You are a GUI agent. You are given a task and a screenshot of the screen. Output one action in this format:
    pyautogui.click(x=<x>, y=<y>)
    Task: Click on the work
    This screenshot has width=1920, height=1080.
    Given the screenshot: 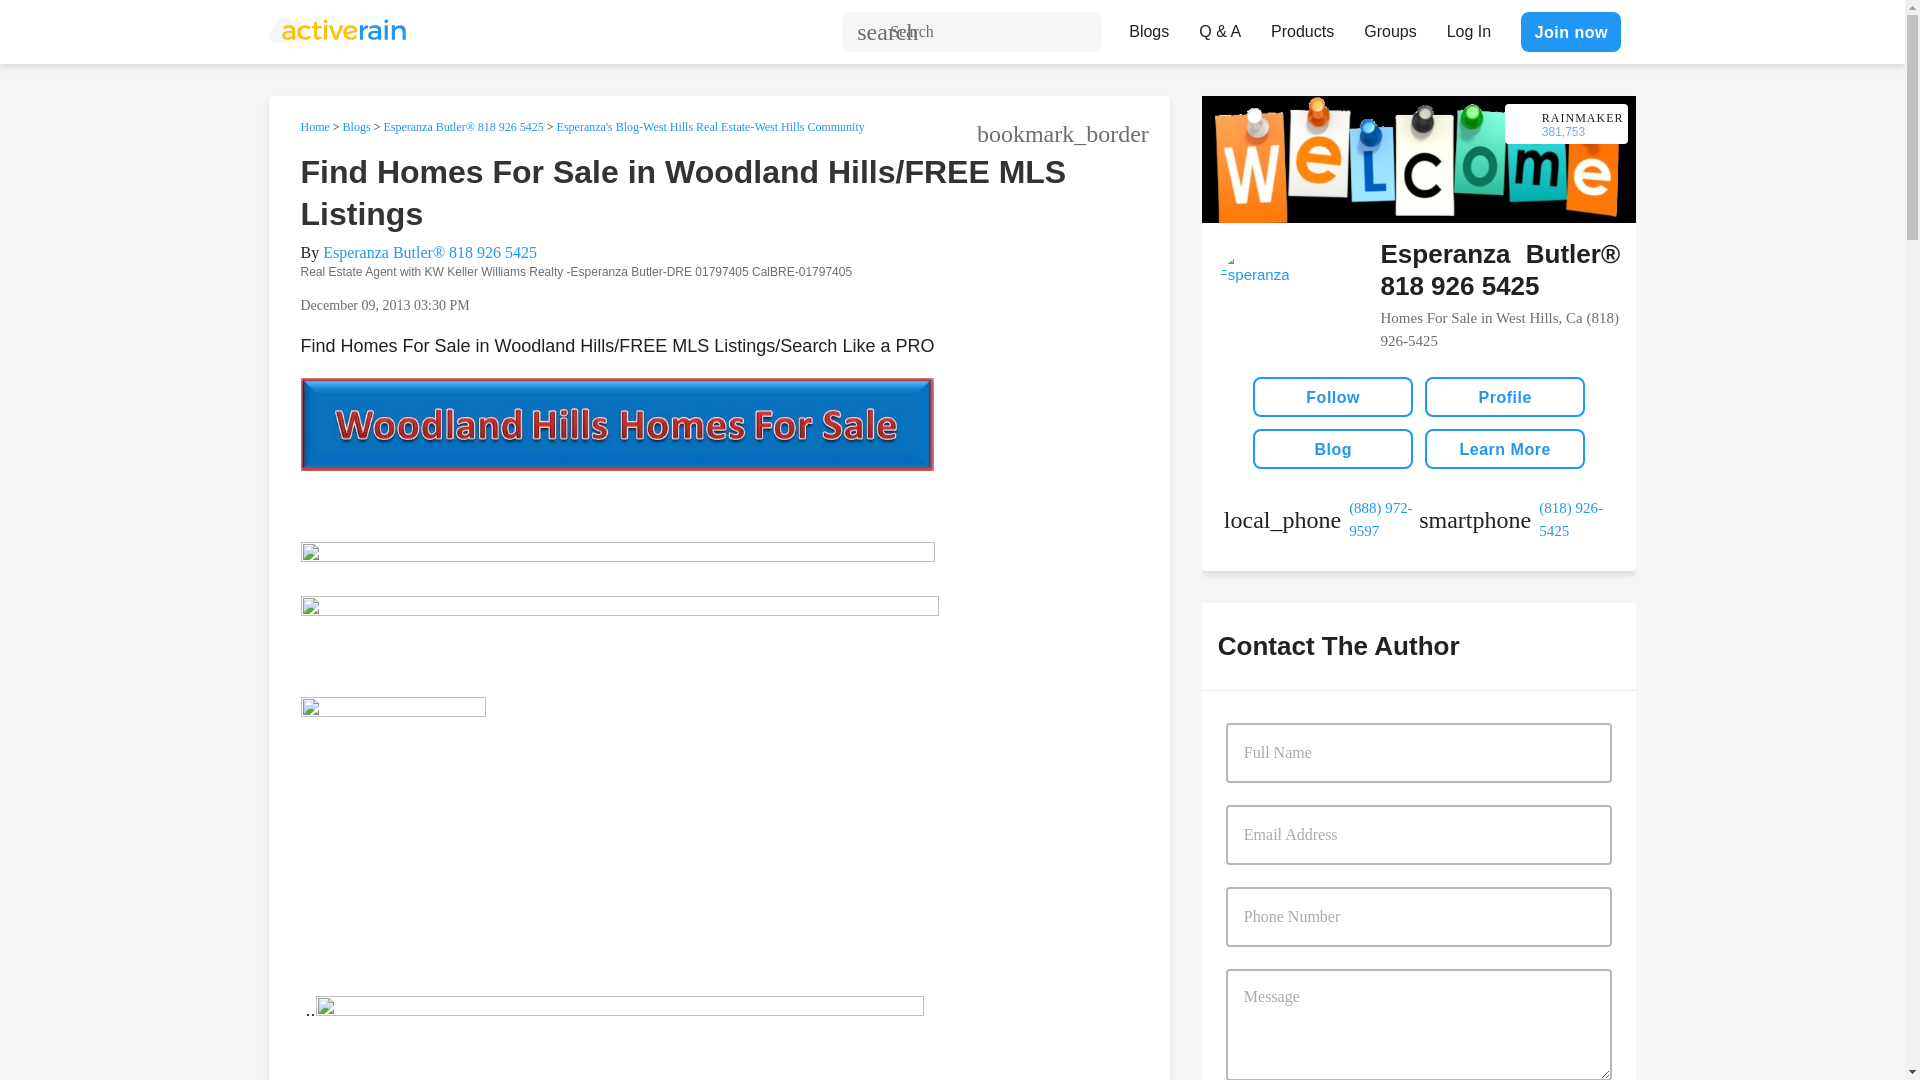 What is the action you would take?
    pyautogui.click(x=1321, y=519)
    